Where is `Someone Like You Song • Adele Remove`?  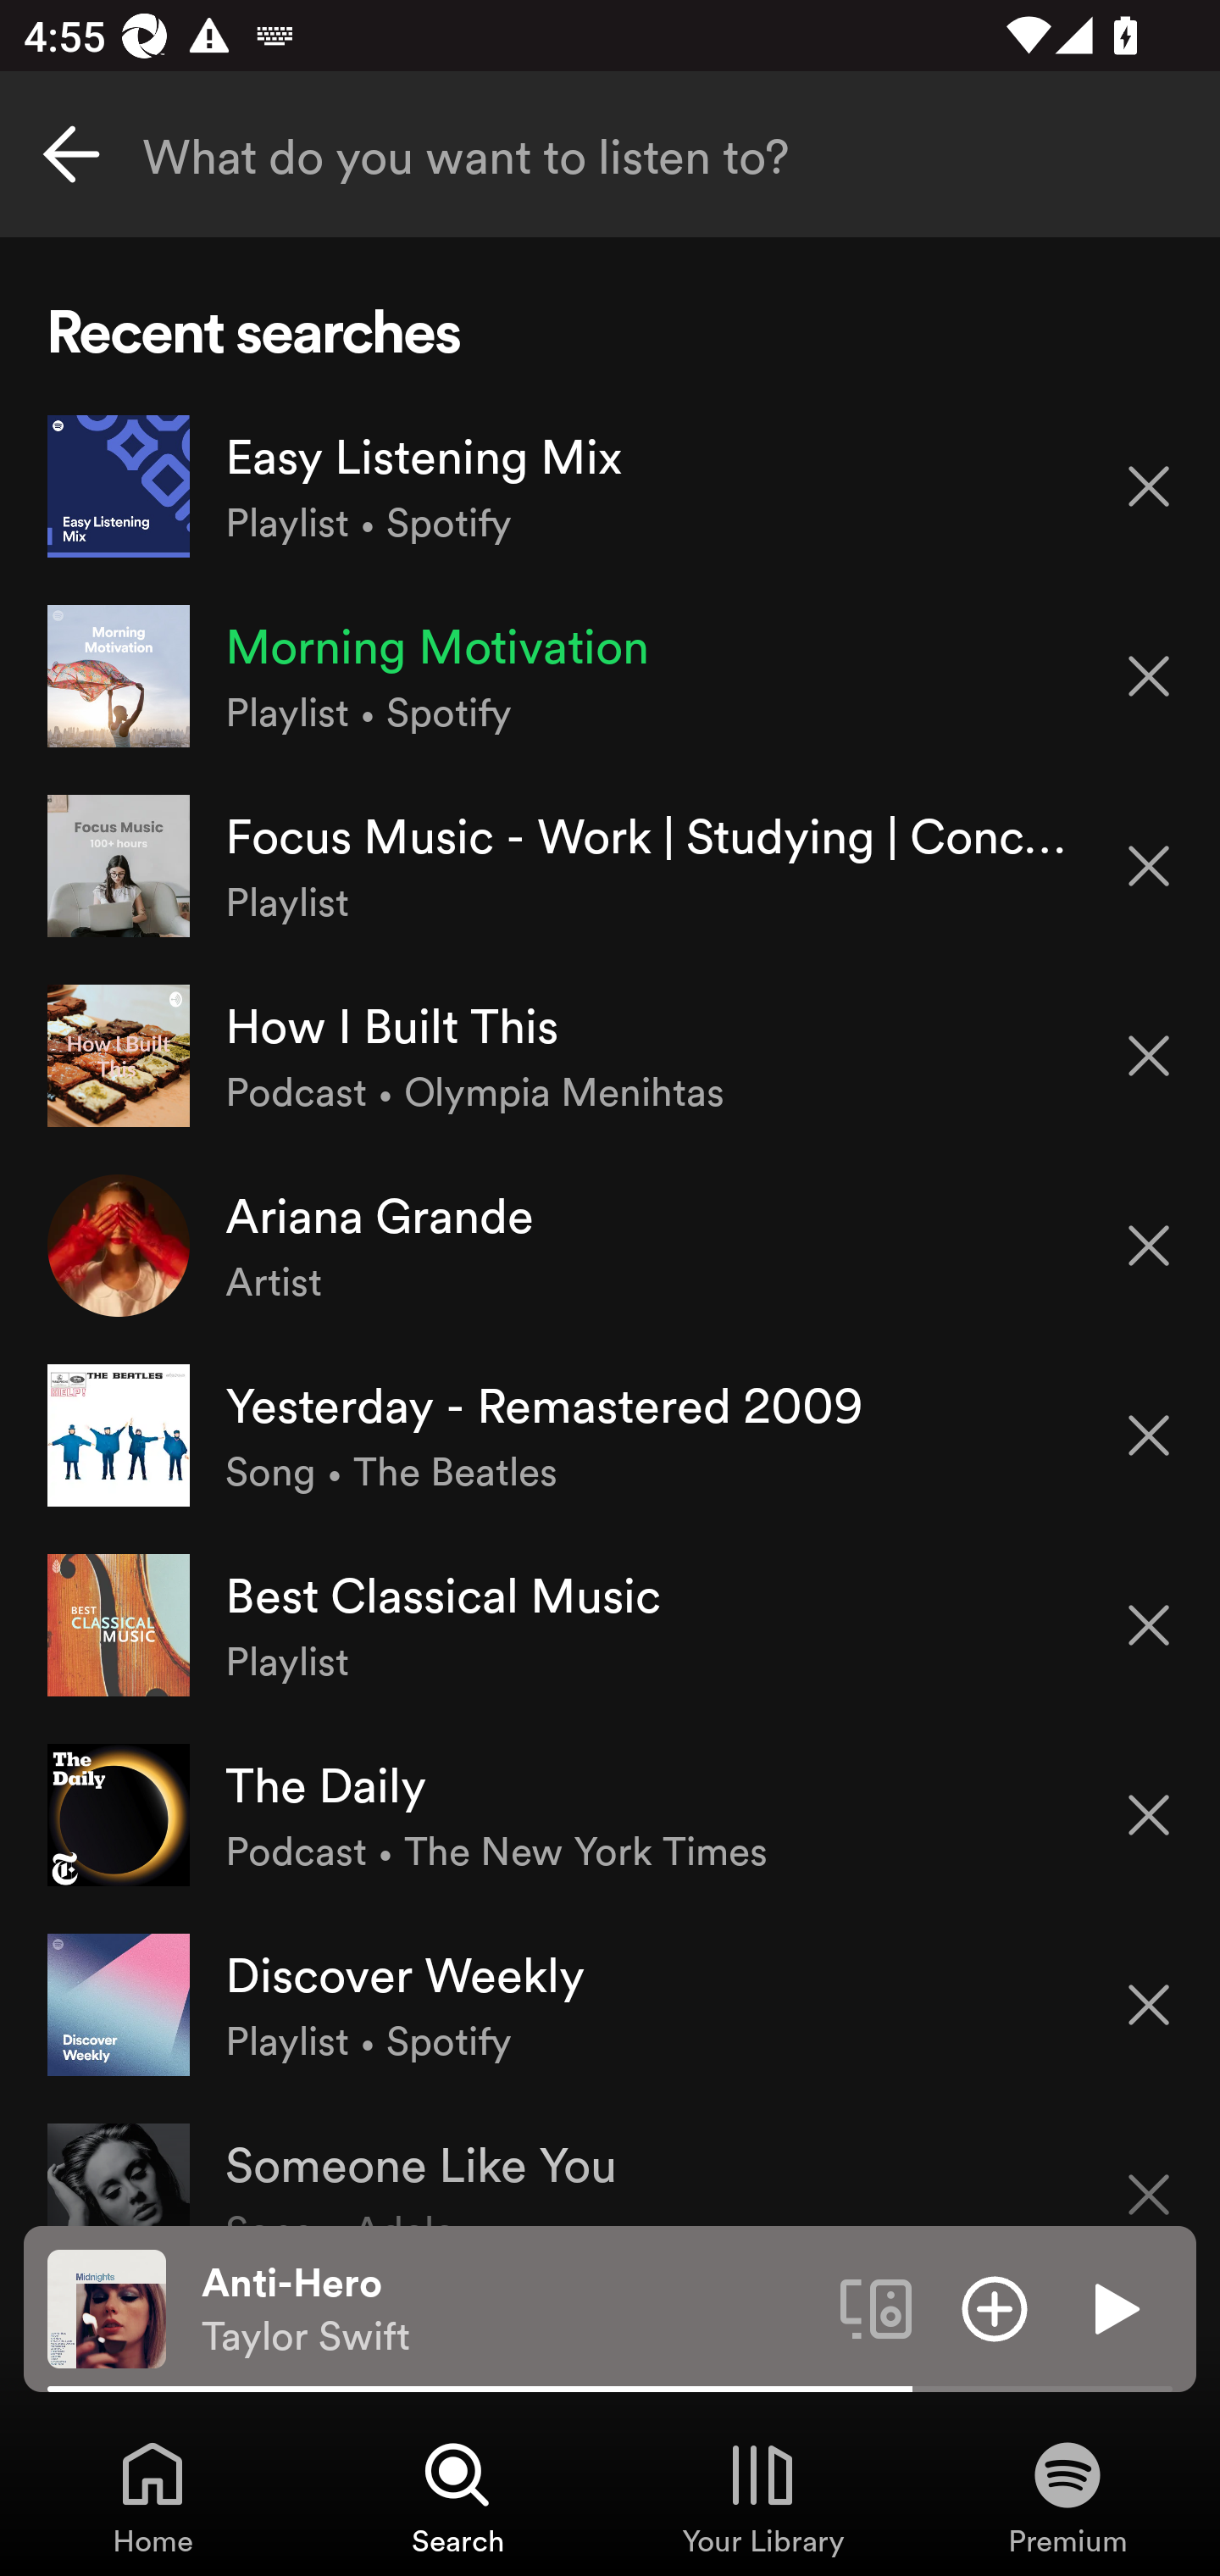
Someone Like You Song • Adele Remove is located at coordinates (610, 2162).